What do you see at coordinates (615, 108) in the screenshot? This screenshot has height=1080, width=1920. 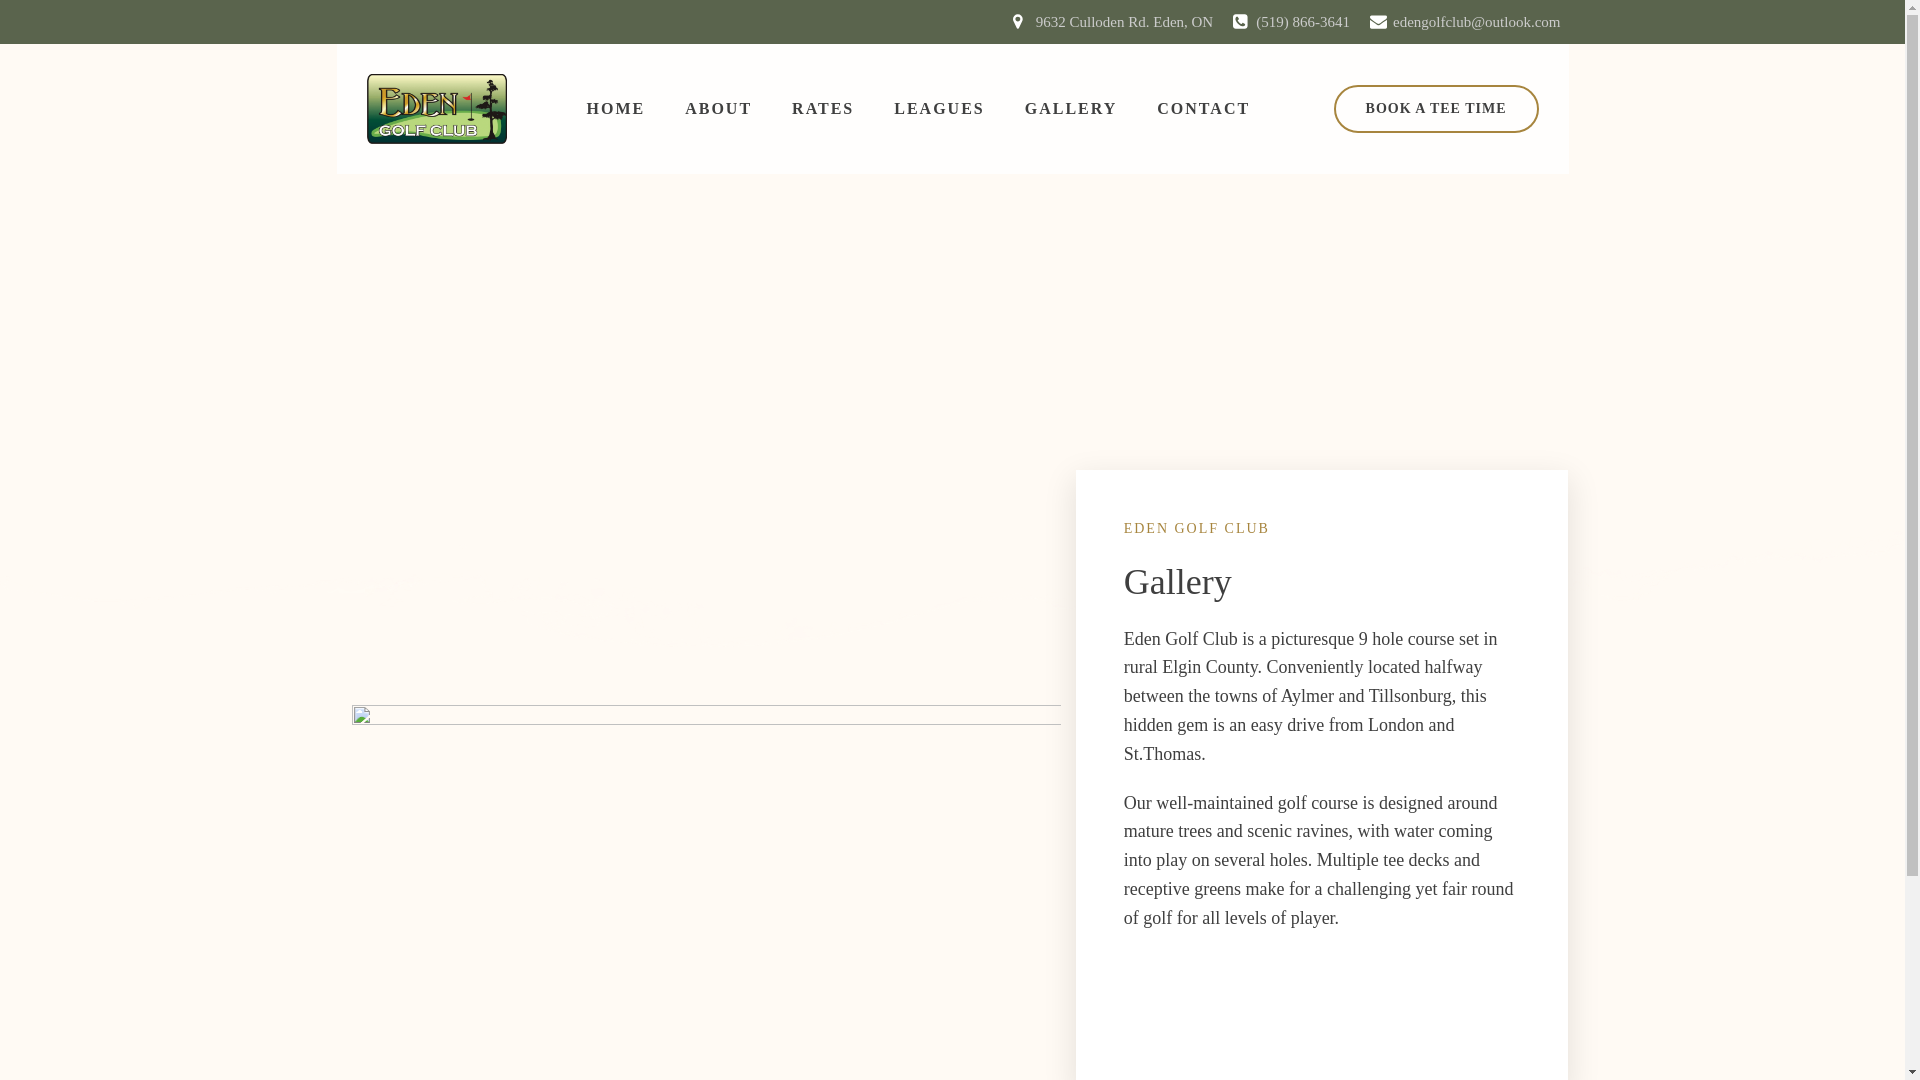 I see `HOME` at bounding box center [615, 108].